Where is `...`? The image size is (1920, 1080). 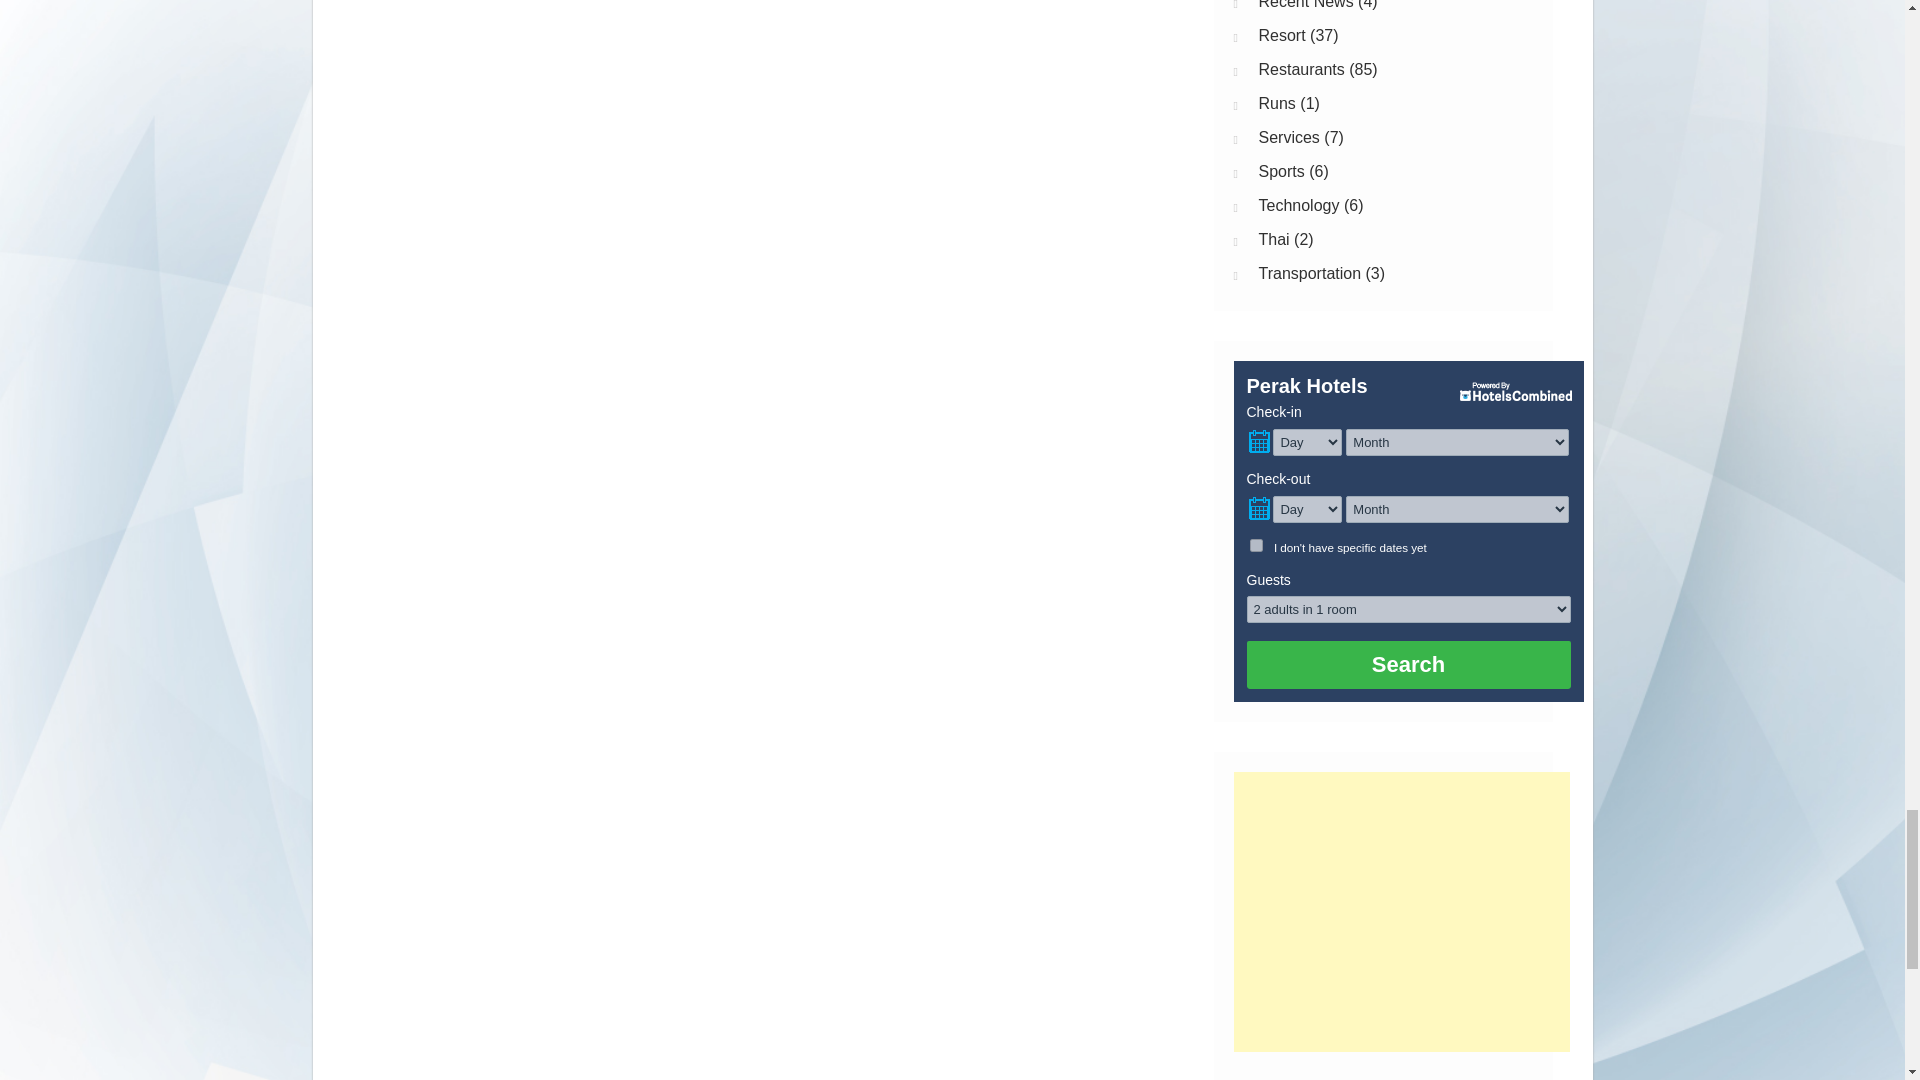
... is located at coordinates (1258, 442).